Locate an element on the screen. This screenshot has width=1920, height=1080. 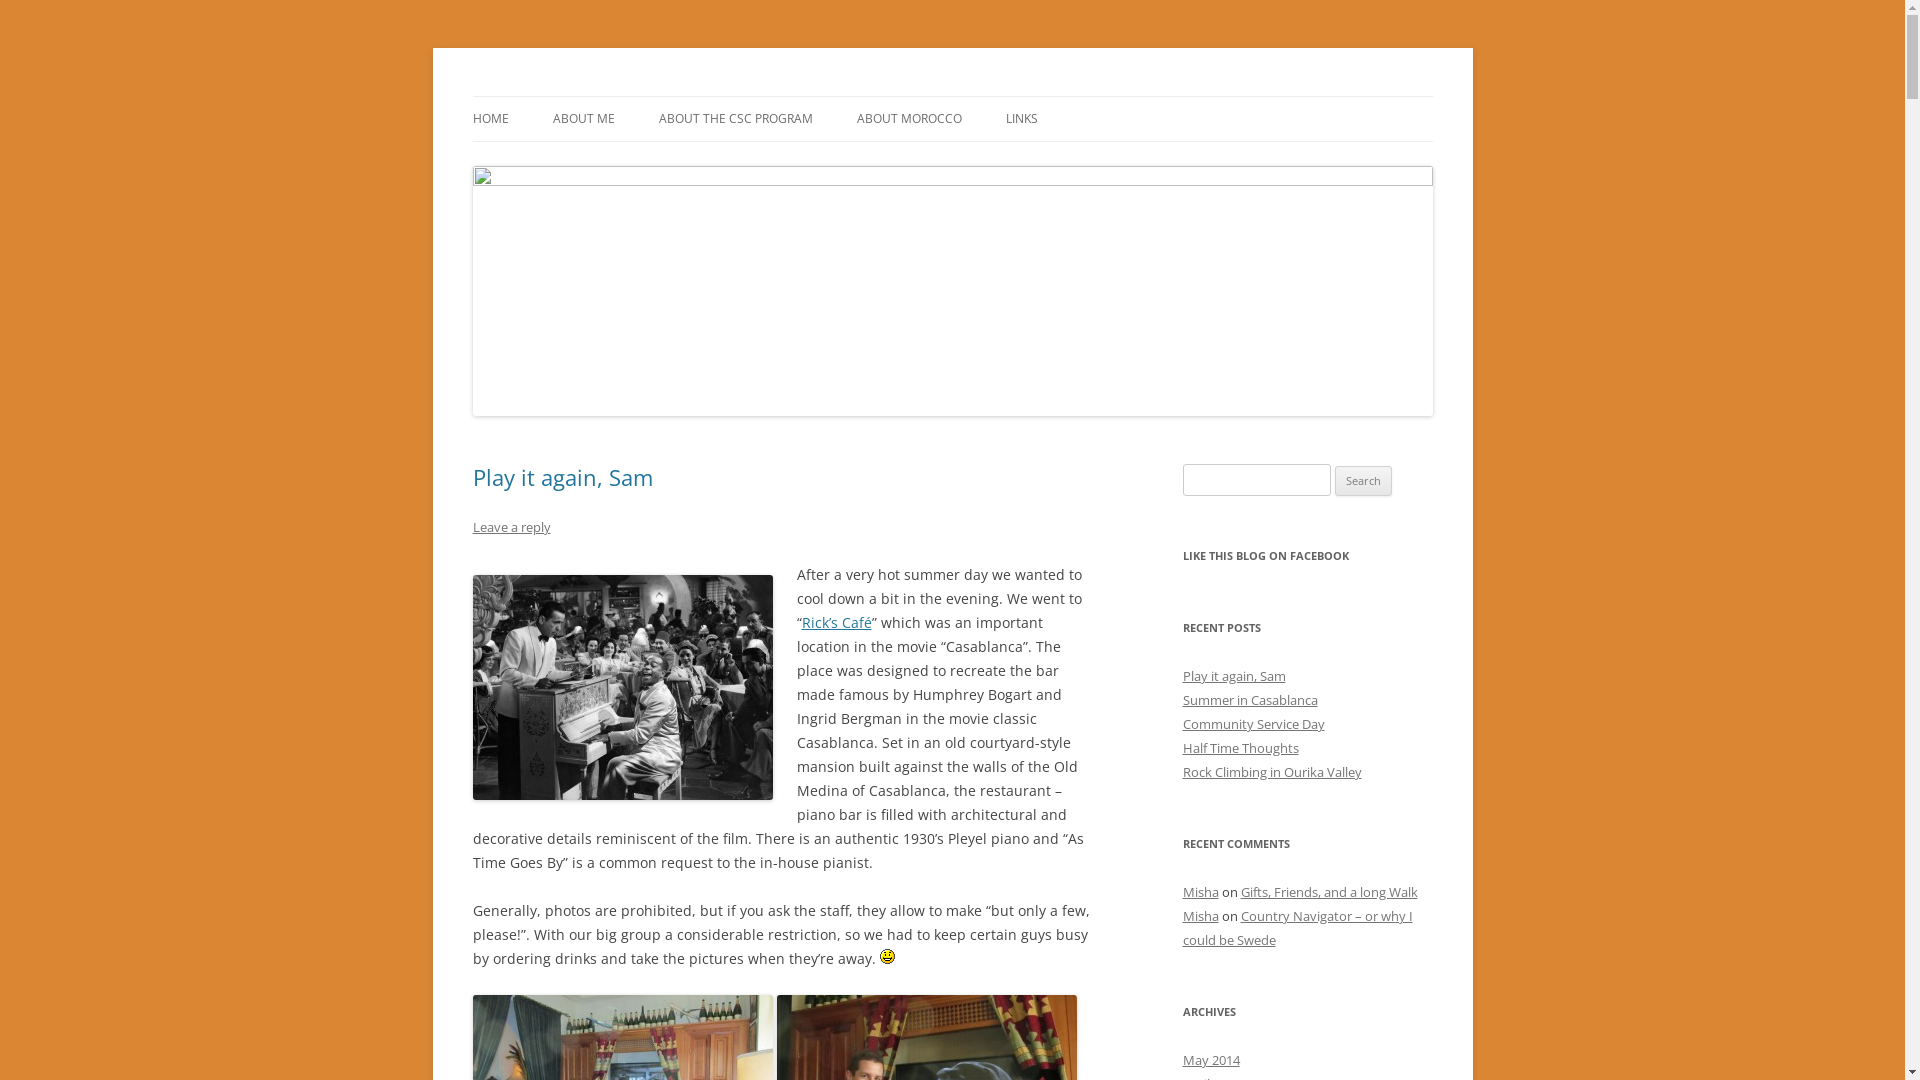
Play it again, Sam is located at coordinates (1234, 676).